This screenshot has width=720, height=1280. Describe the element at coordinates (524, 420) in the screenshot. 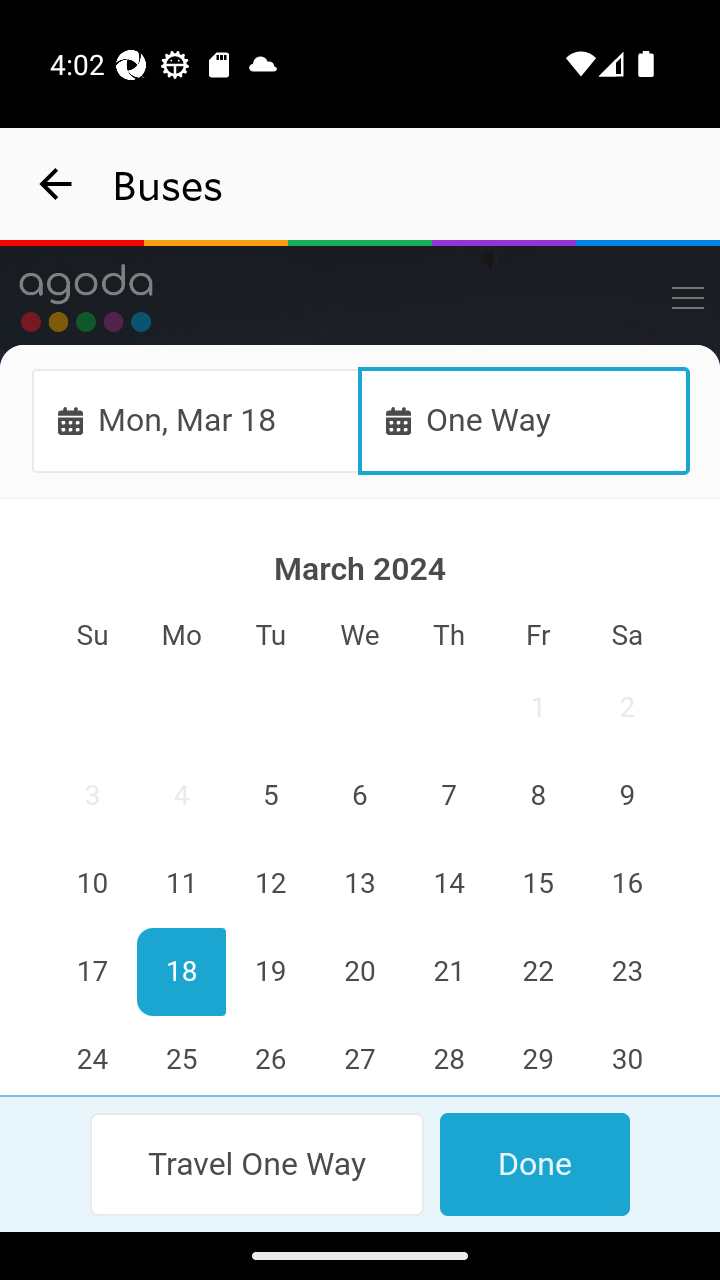

I see `One Way` at that location.